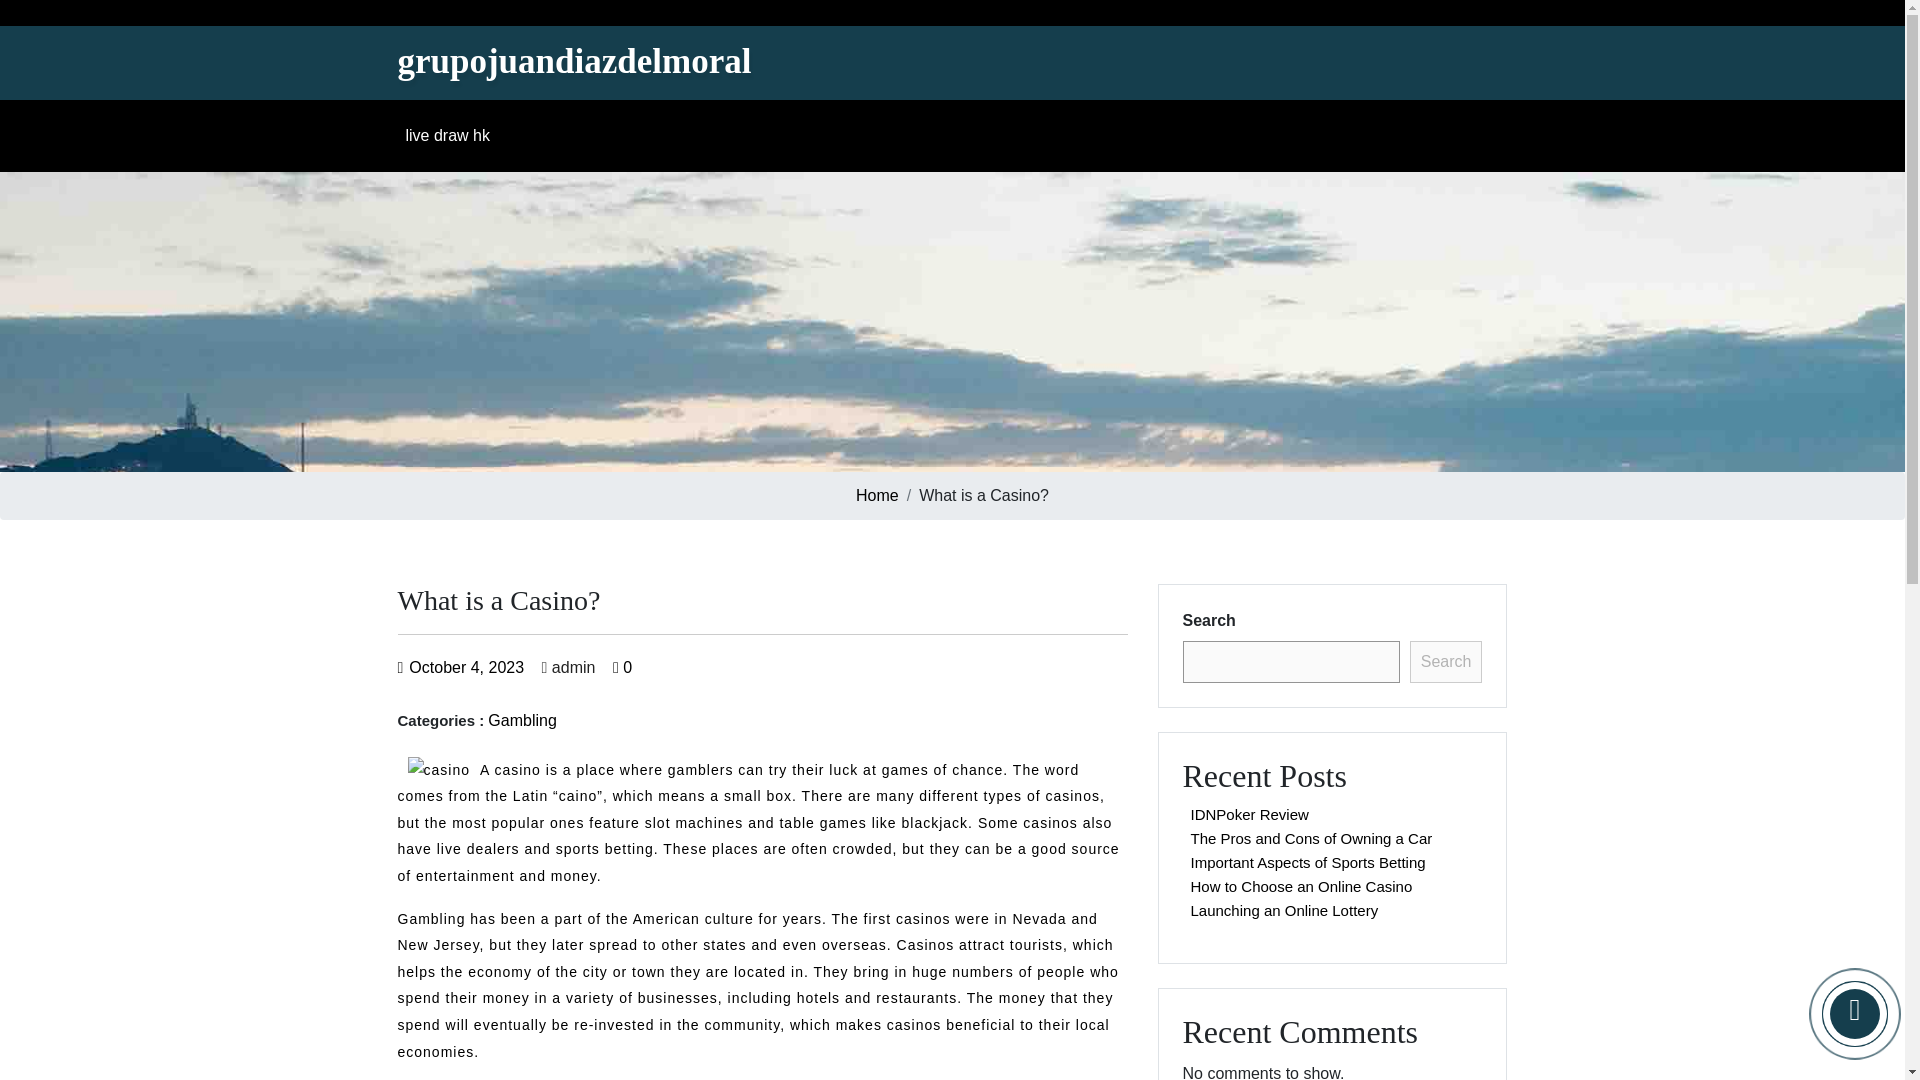  I want to click on How to Choose an Online Casino, so click(1301, 886).